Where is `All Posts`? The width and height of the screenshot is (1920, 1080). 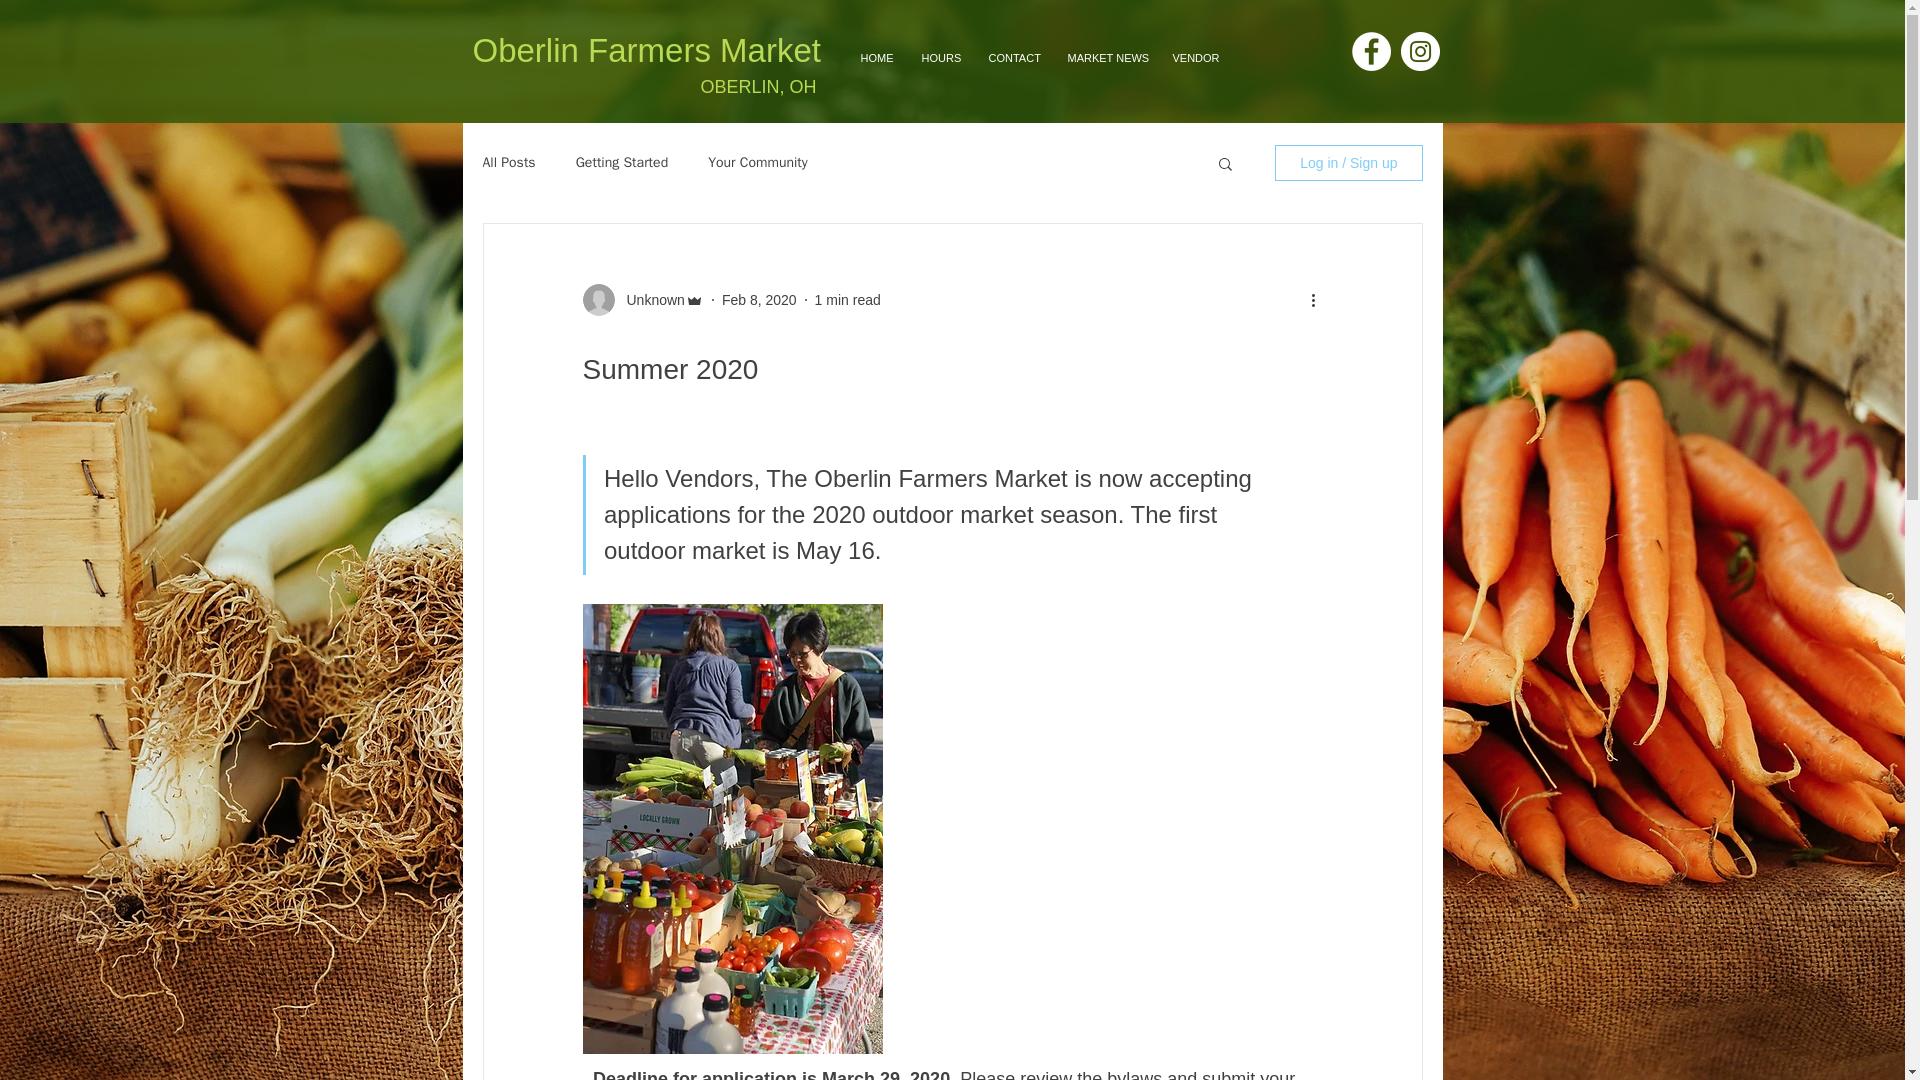
All Posts is located at coordinates (508, 162).